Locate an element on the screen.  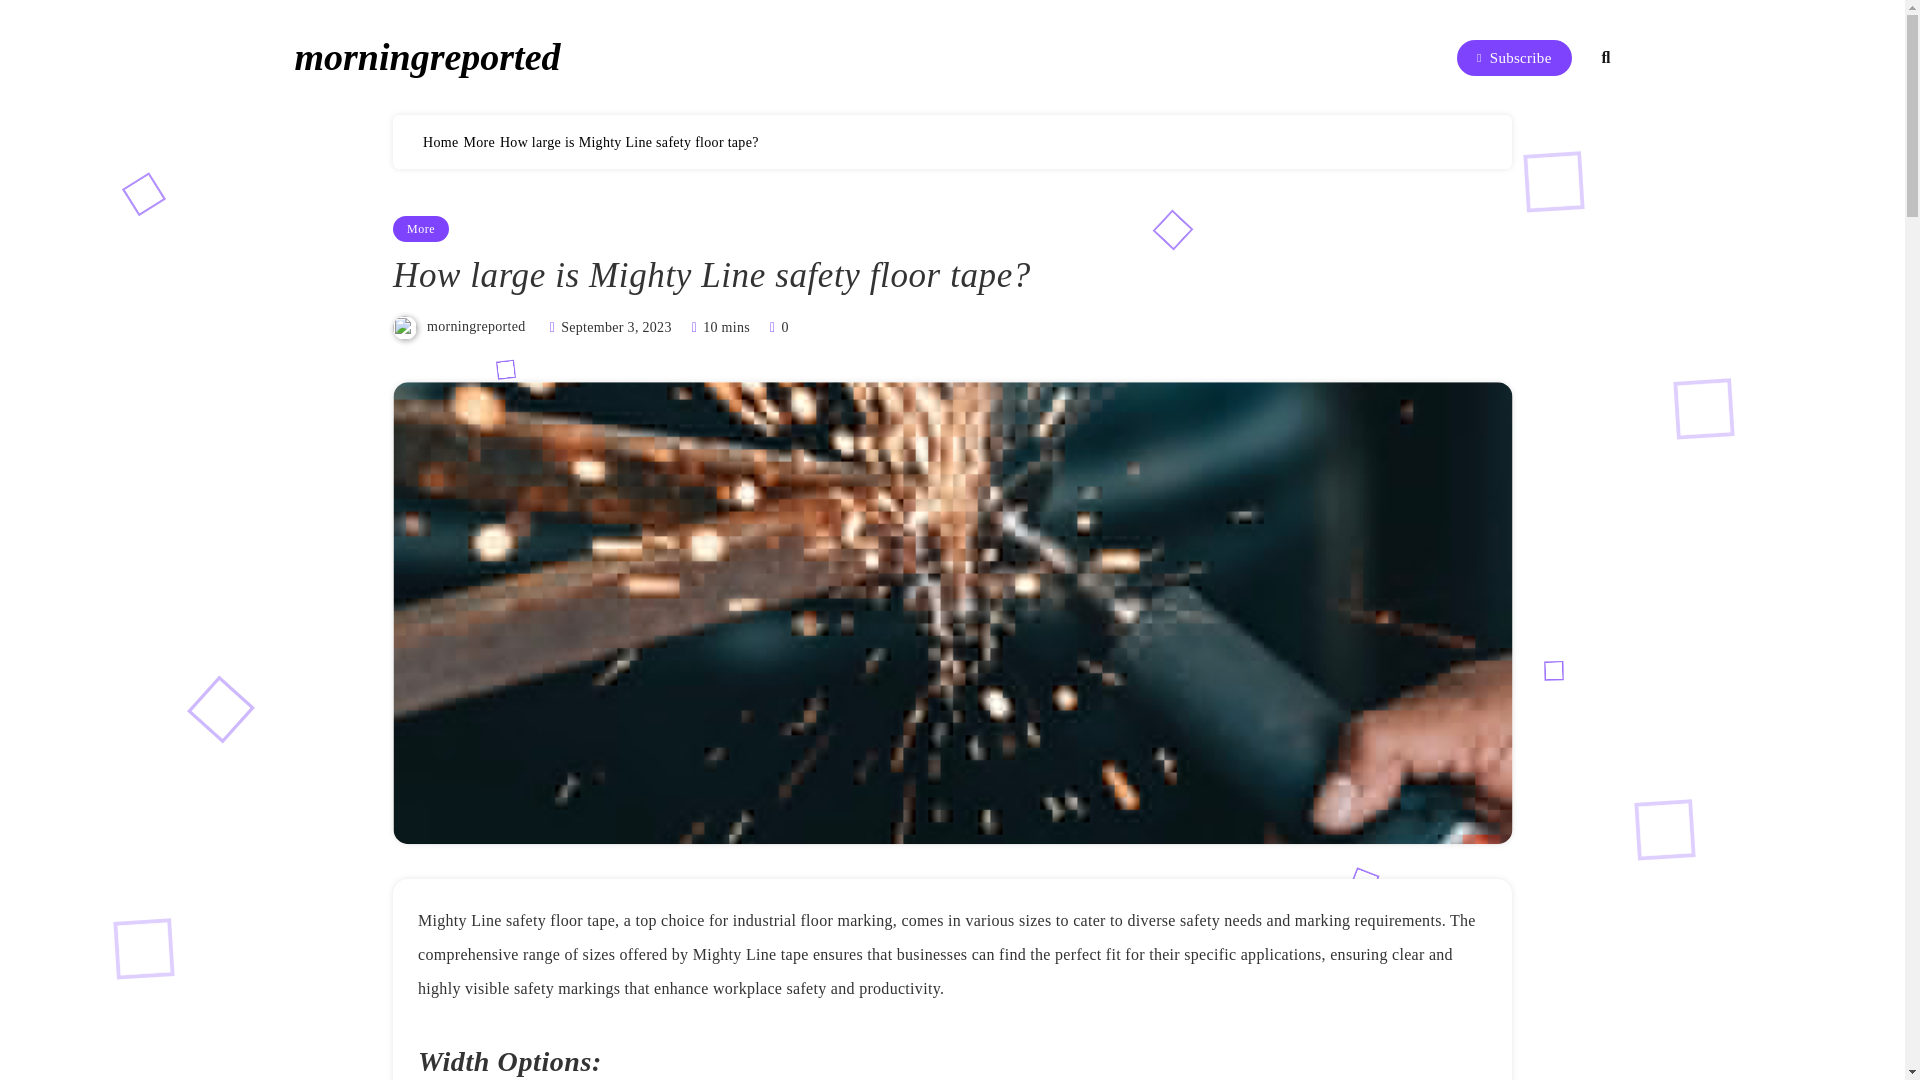
morningreported is located at coordinates (476, 326).